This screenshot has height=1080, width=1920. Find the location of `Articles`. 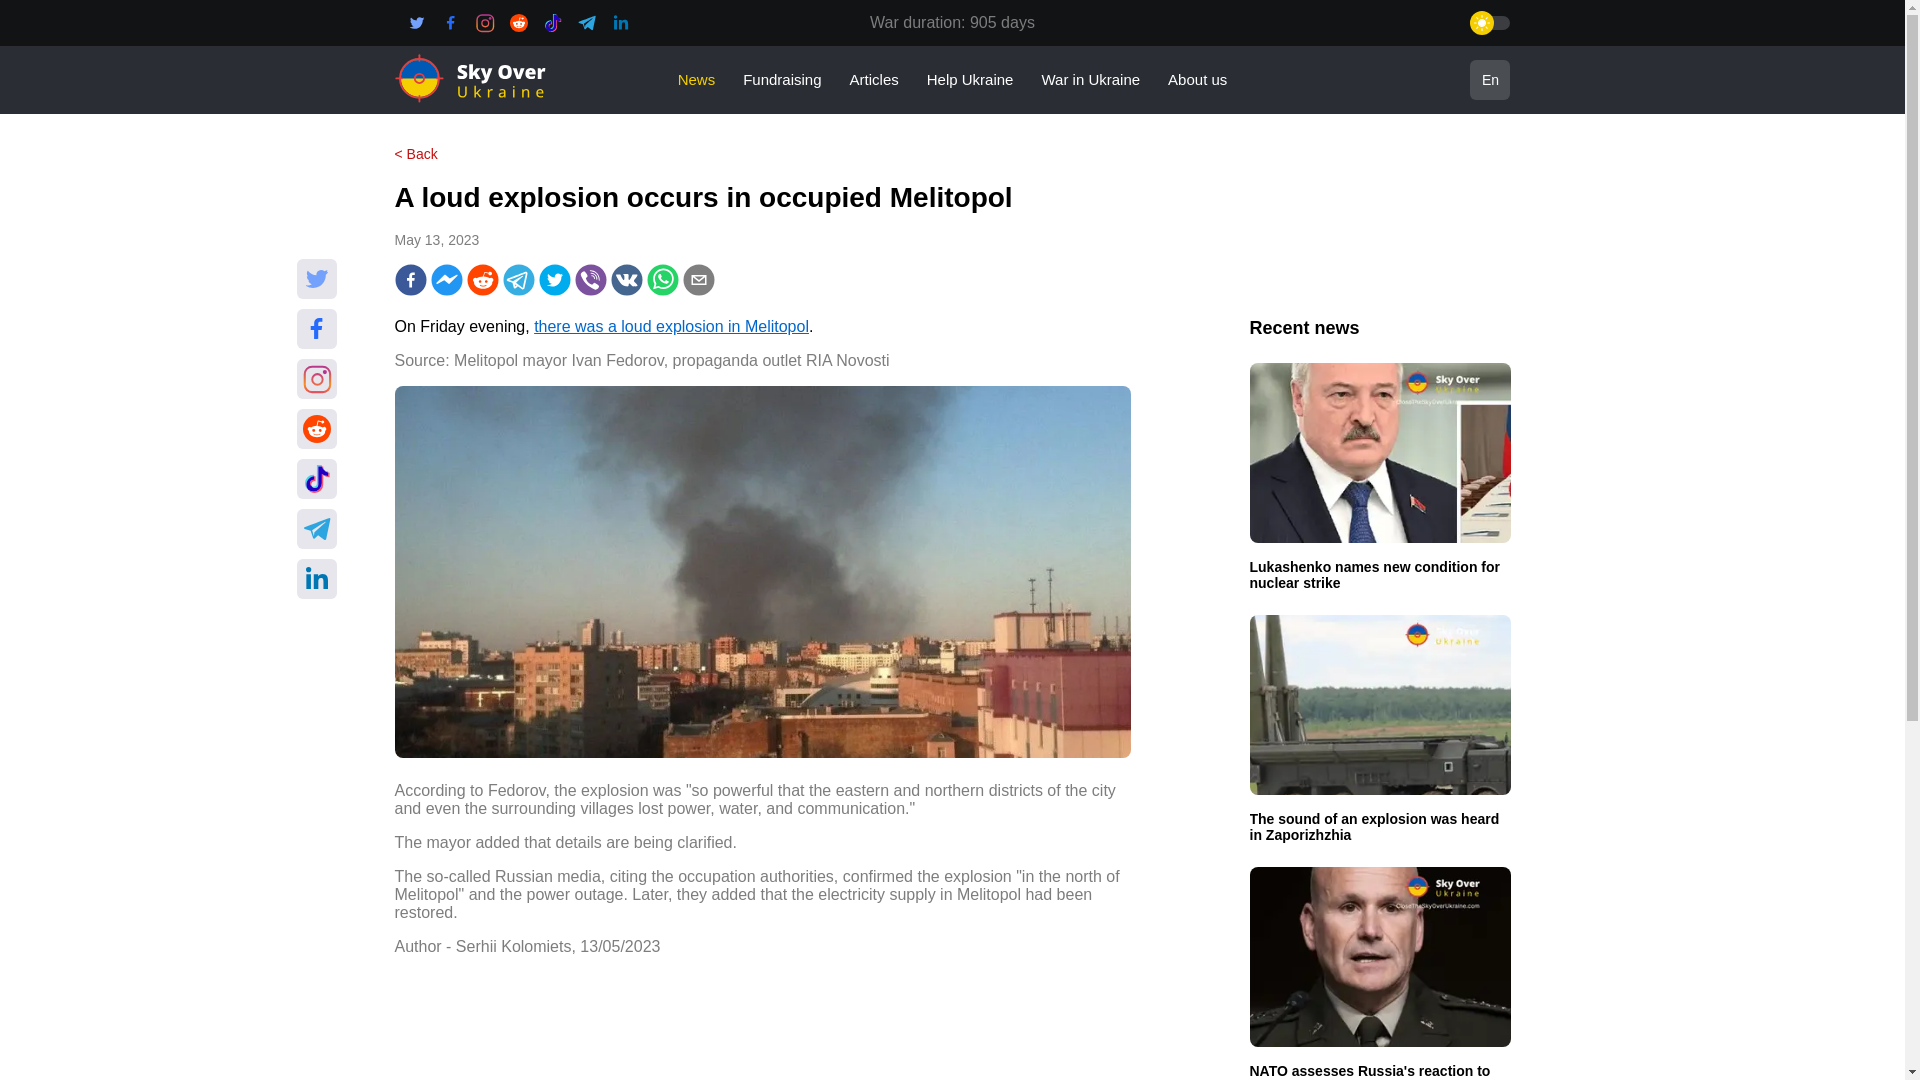

Articles is located at coordinates (874, 79).